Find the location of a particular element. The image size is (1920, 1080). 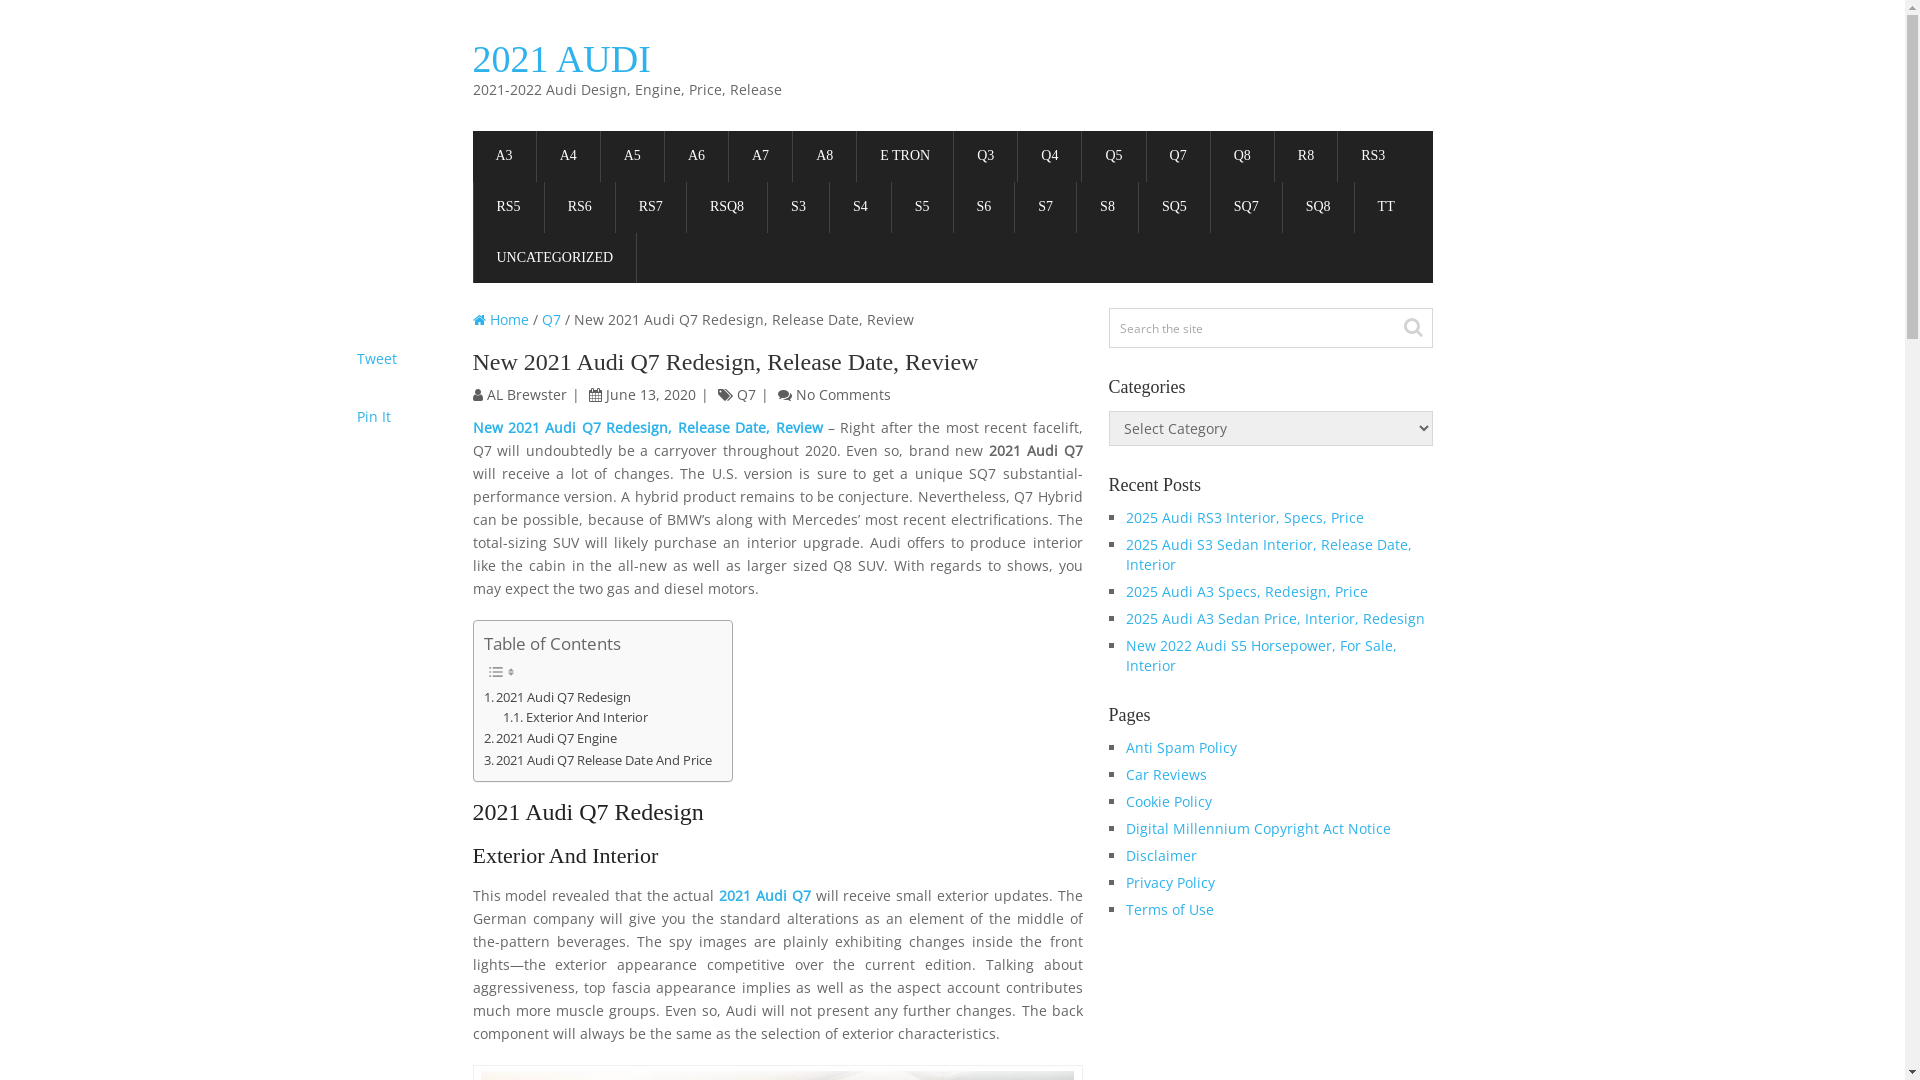

Pin It is located at coordinates (373, 416).